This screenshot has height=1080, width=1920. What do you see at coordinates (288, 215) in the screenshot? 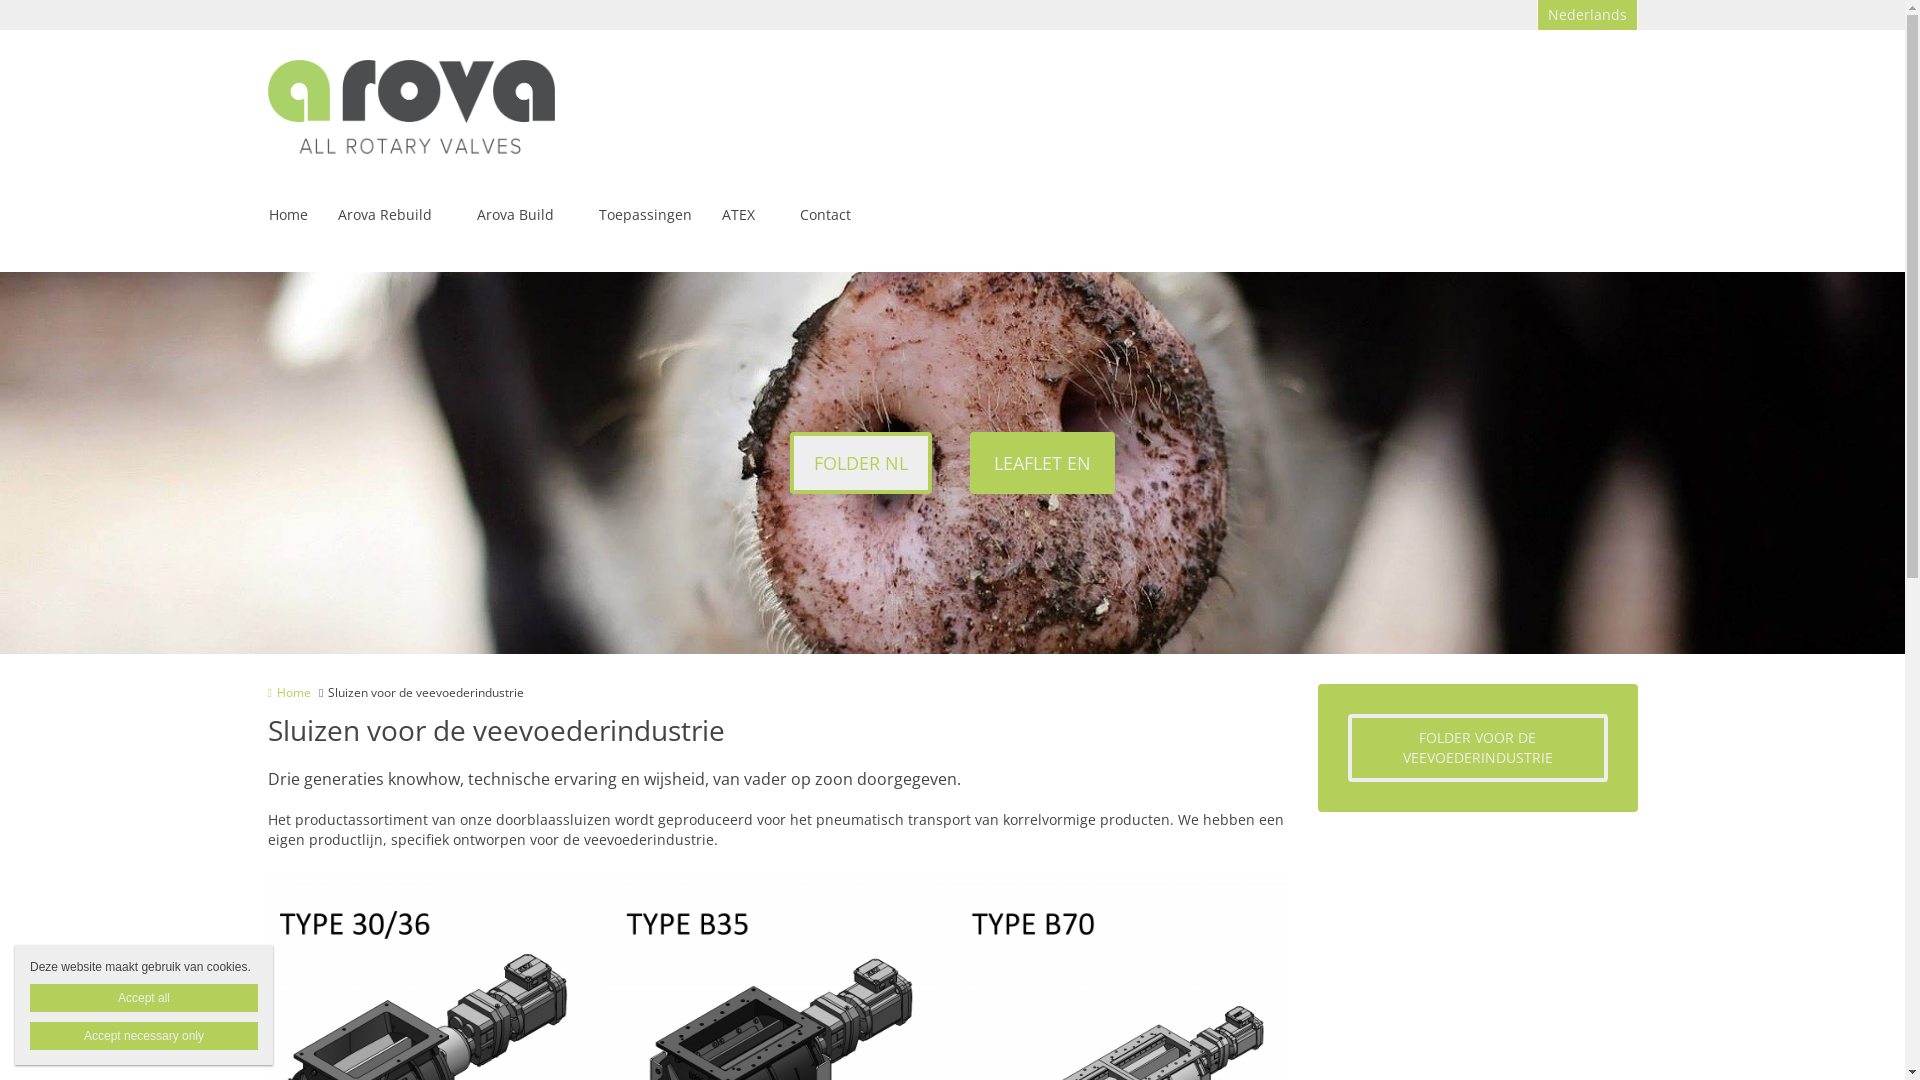
I see `Home` at bounding box center [288, 215].